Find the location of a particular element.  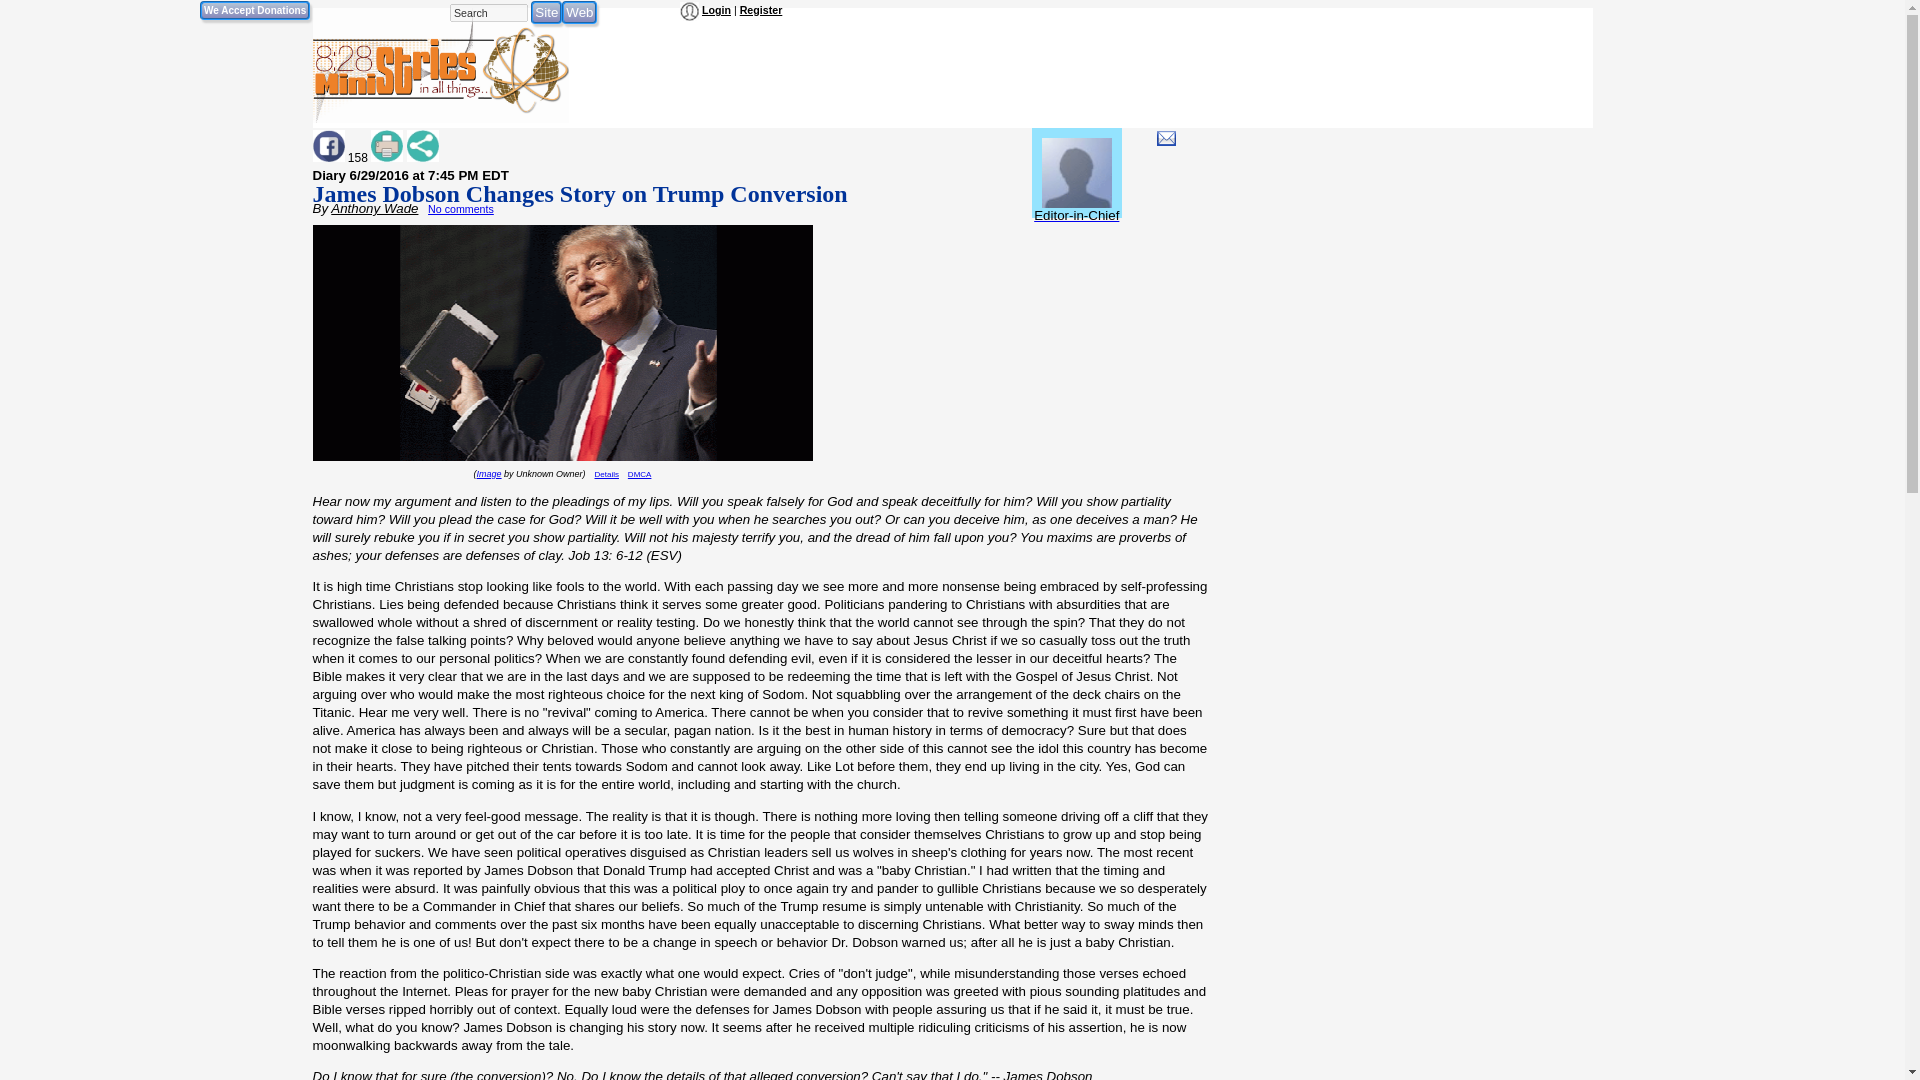

Details is located at coordinates (606, 474).